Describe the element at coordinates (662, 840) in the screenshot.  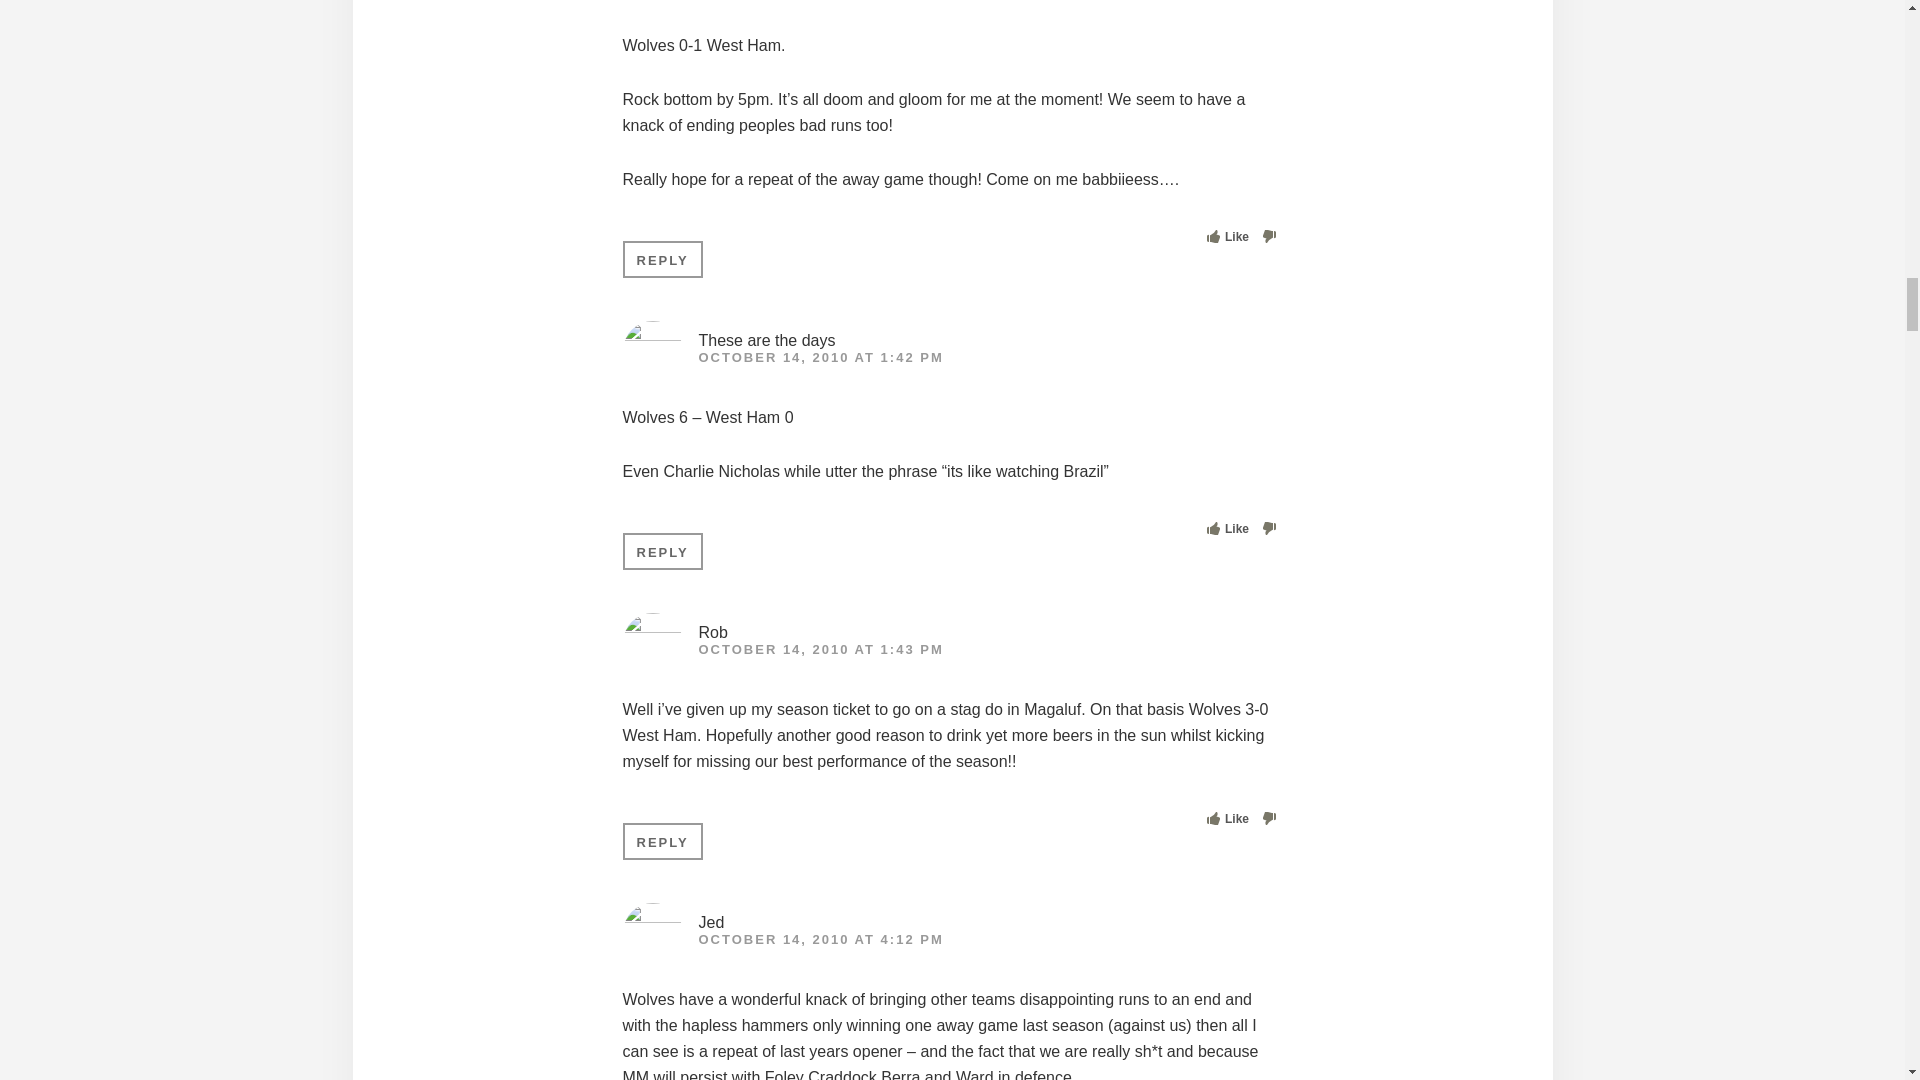
I see `REPLY` at that location.